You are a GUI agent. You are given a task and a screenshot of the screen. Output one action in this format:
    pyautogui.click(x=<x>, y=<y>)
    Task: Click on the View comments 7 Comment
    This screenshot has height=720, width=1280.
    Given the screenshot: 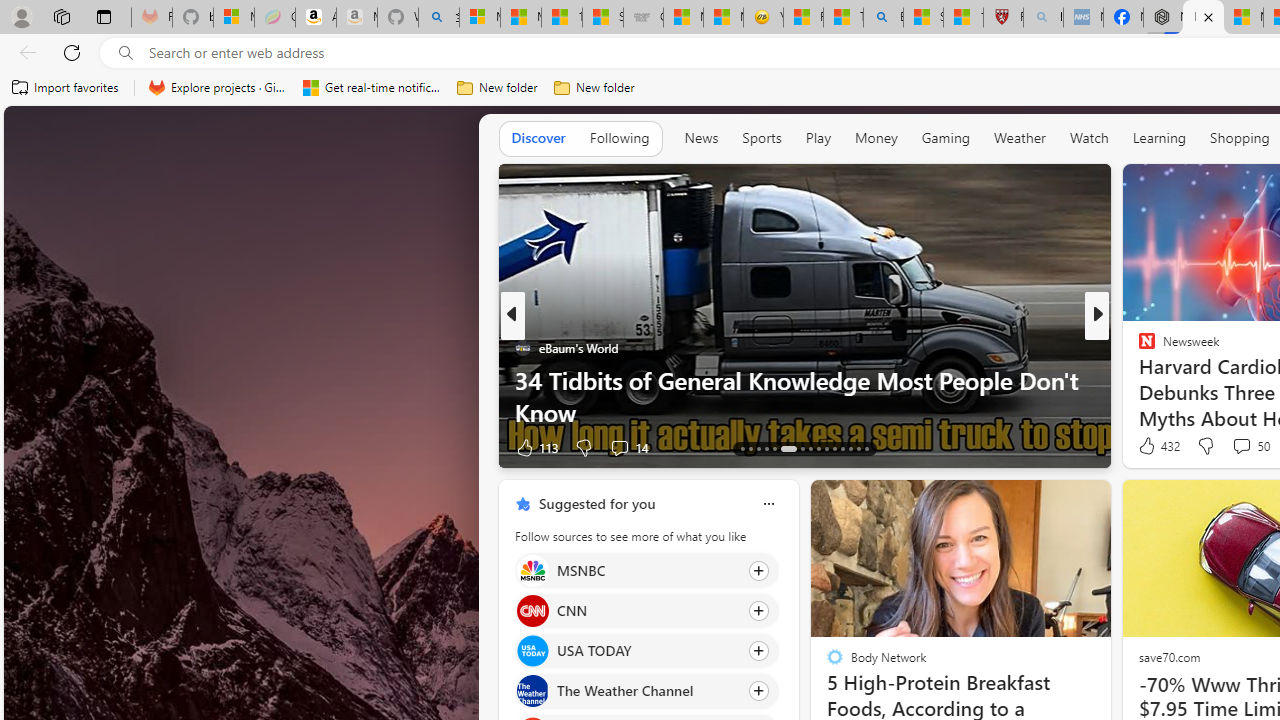 What is the action you would take?
    pyautogui.click(x=1234, y=447)
    